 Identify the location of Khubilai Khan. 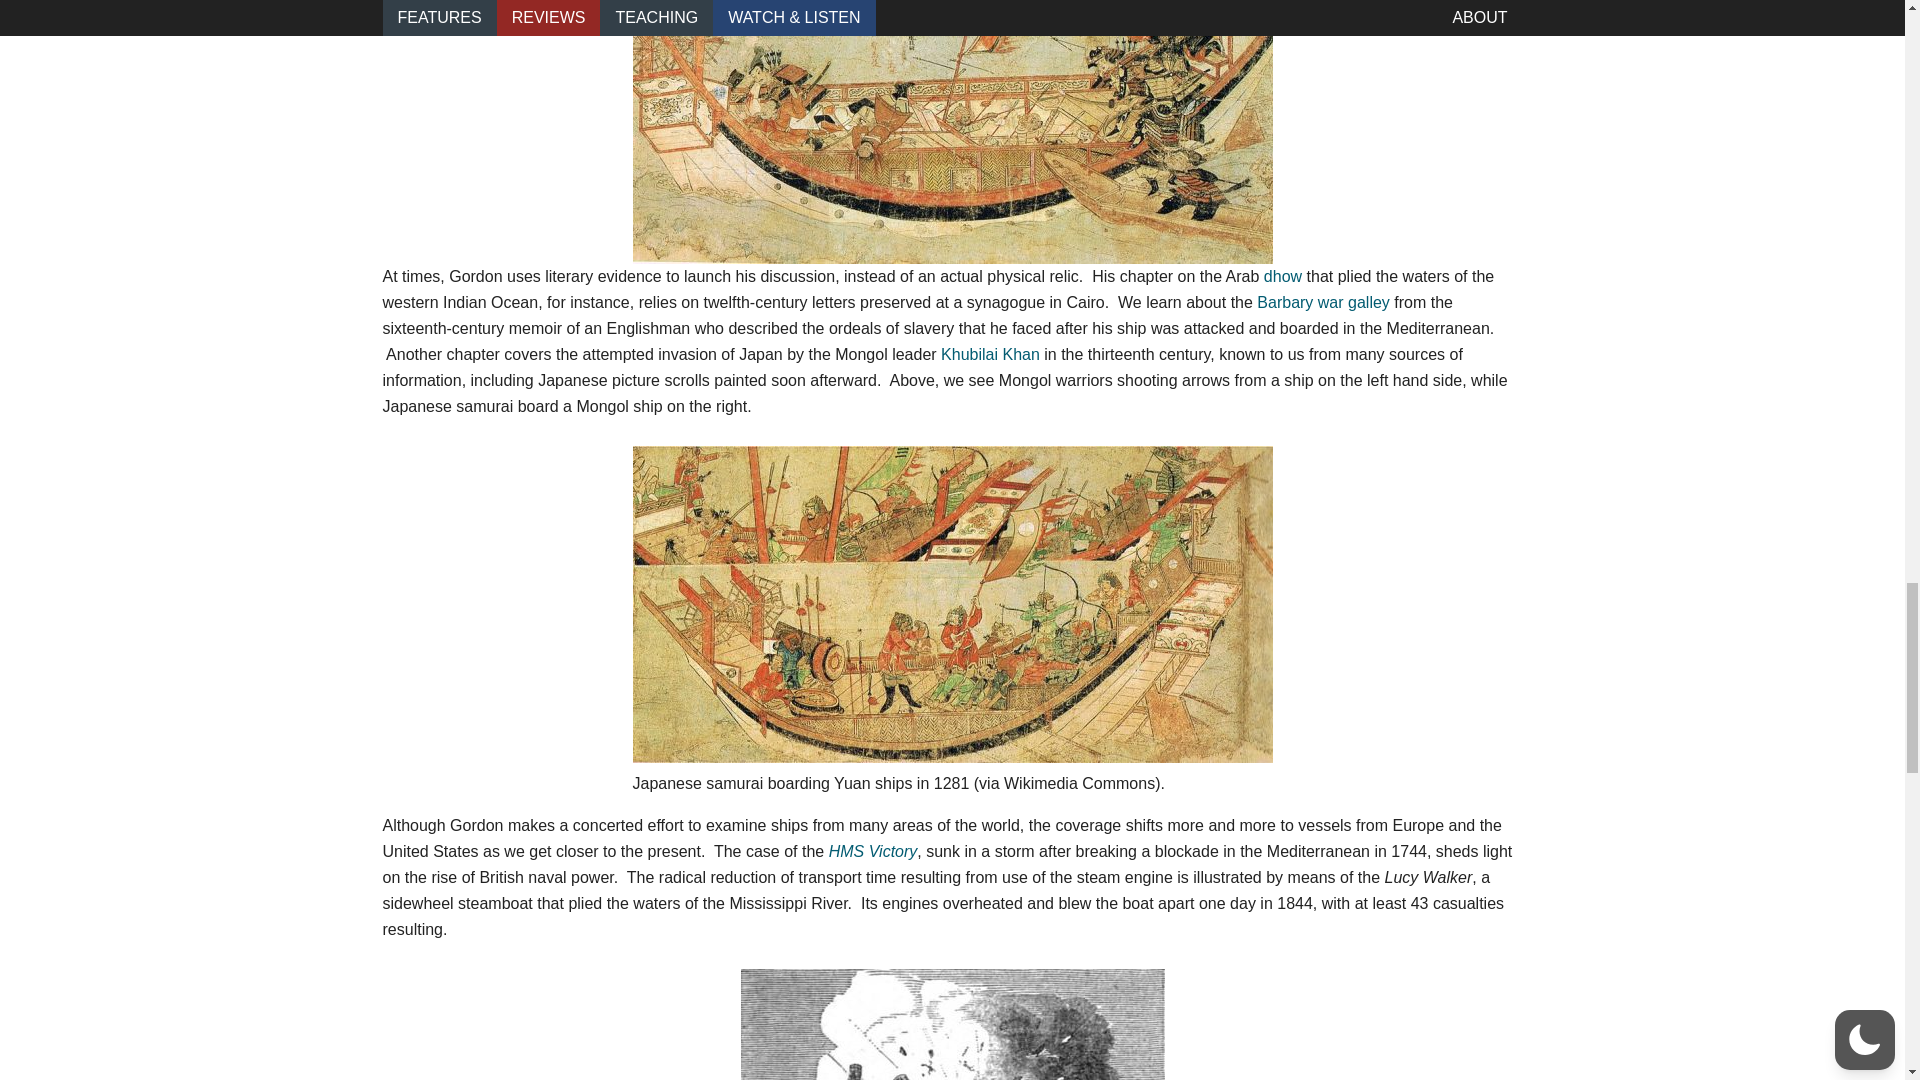
(992, 354).